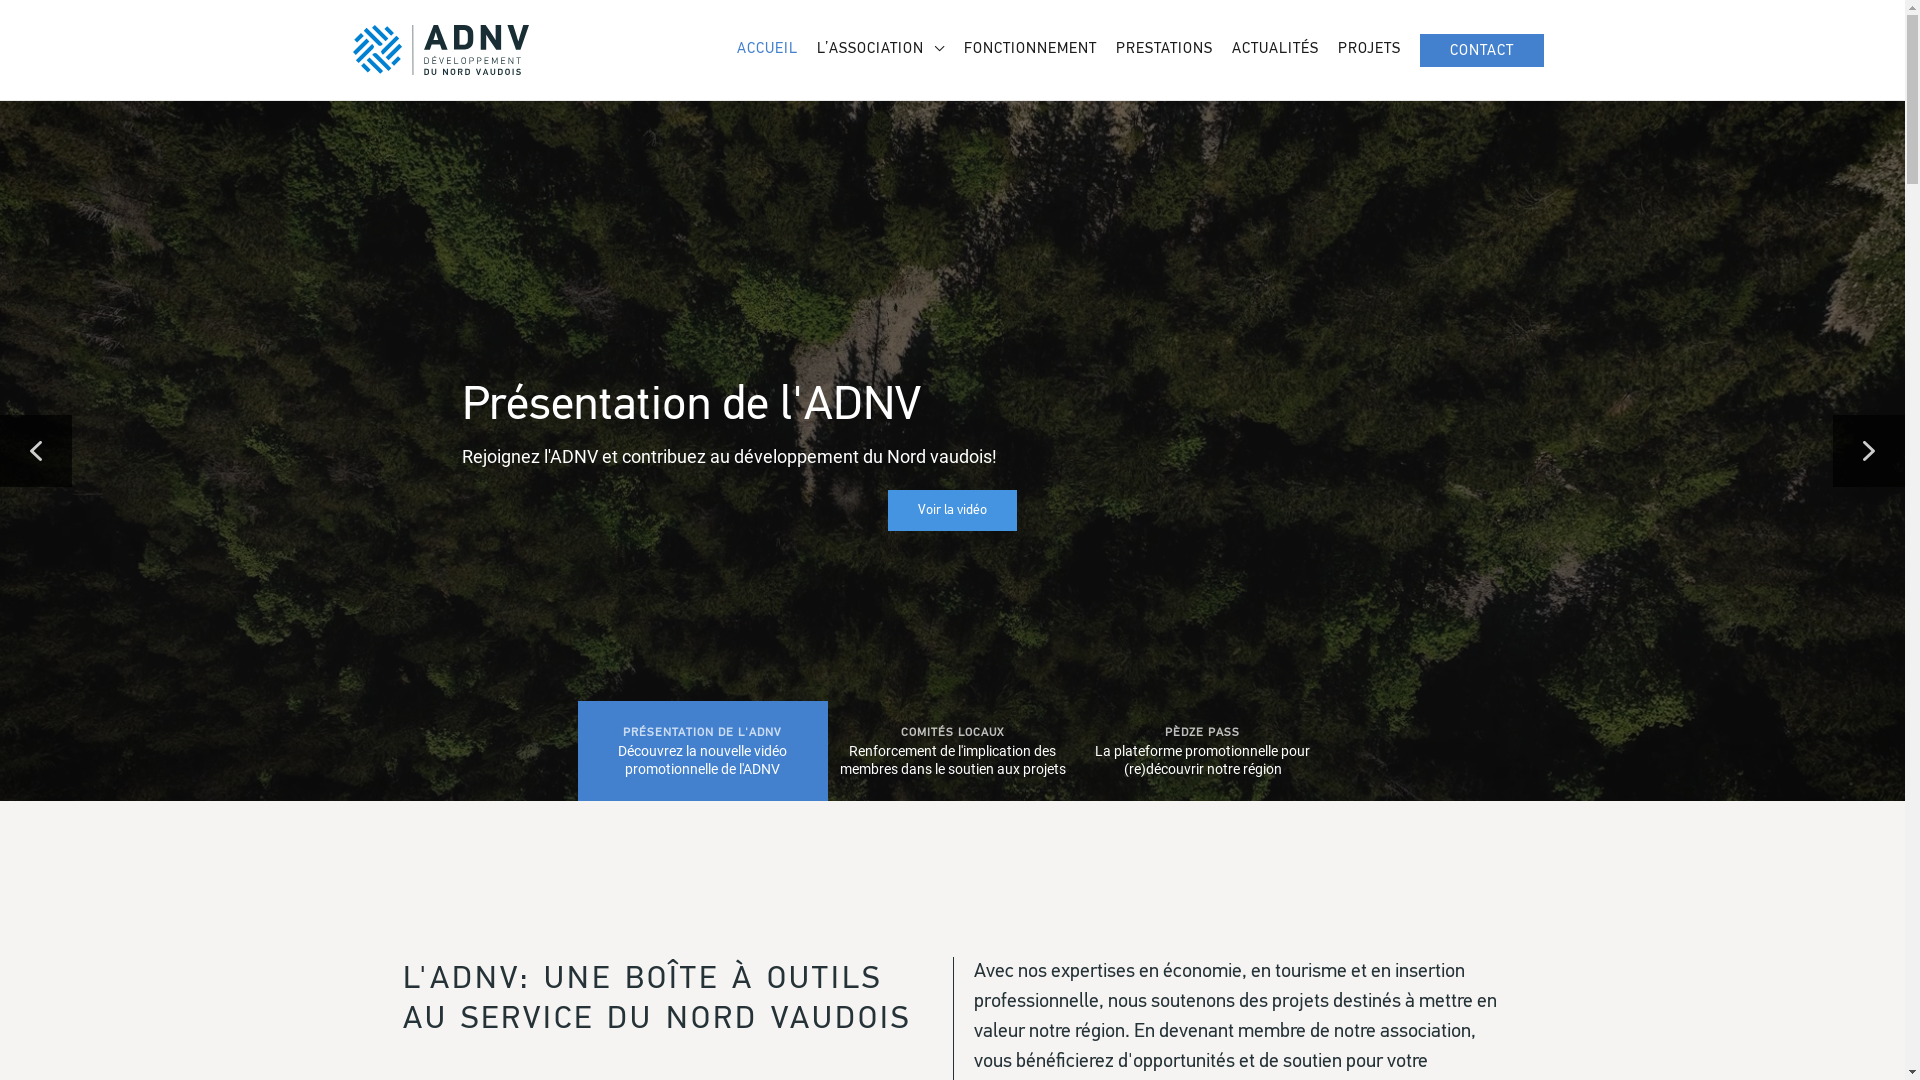  Describe the element at coordinates (1030, 50) in the screenshot. I see `FONCTIONNEMENT` at that location.